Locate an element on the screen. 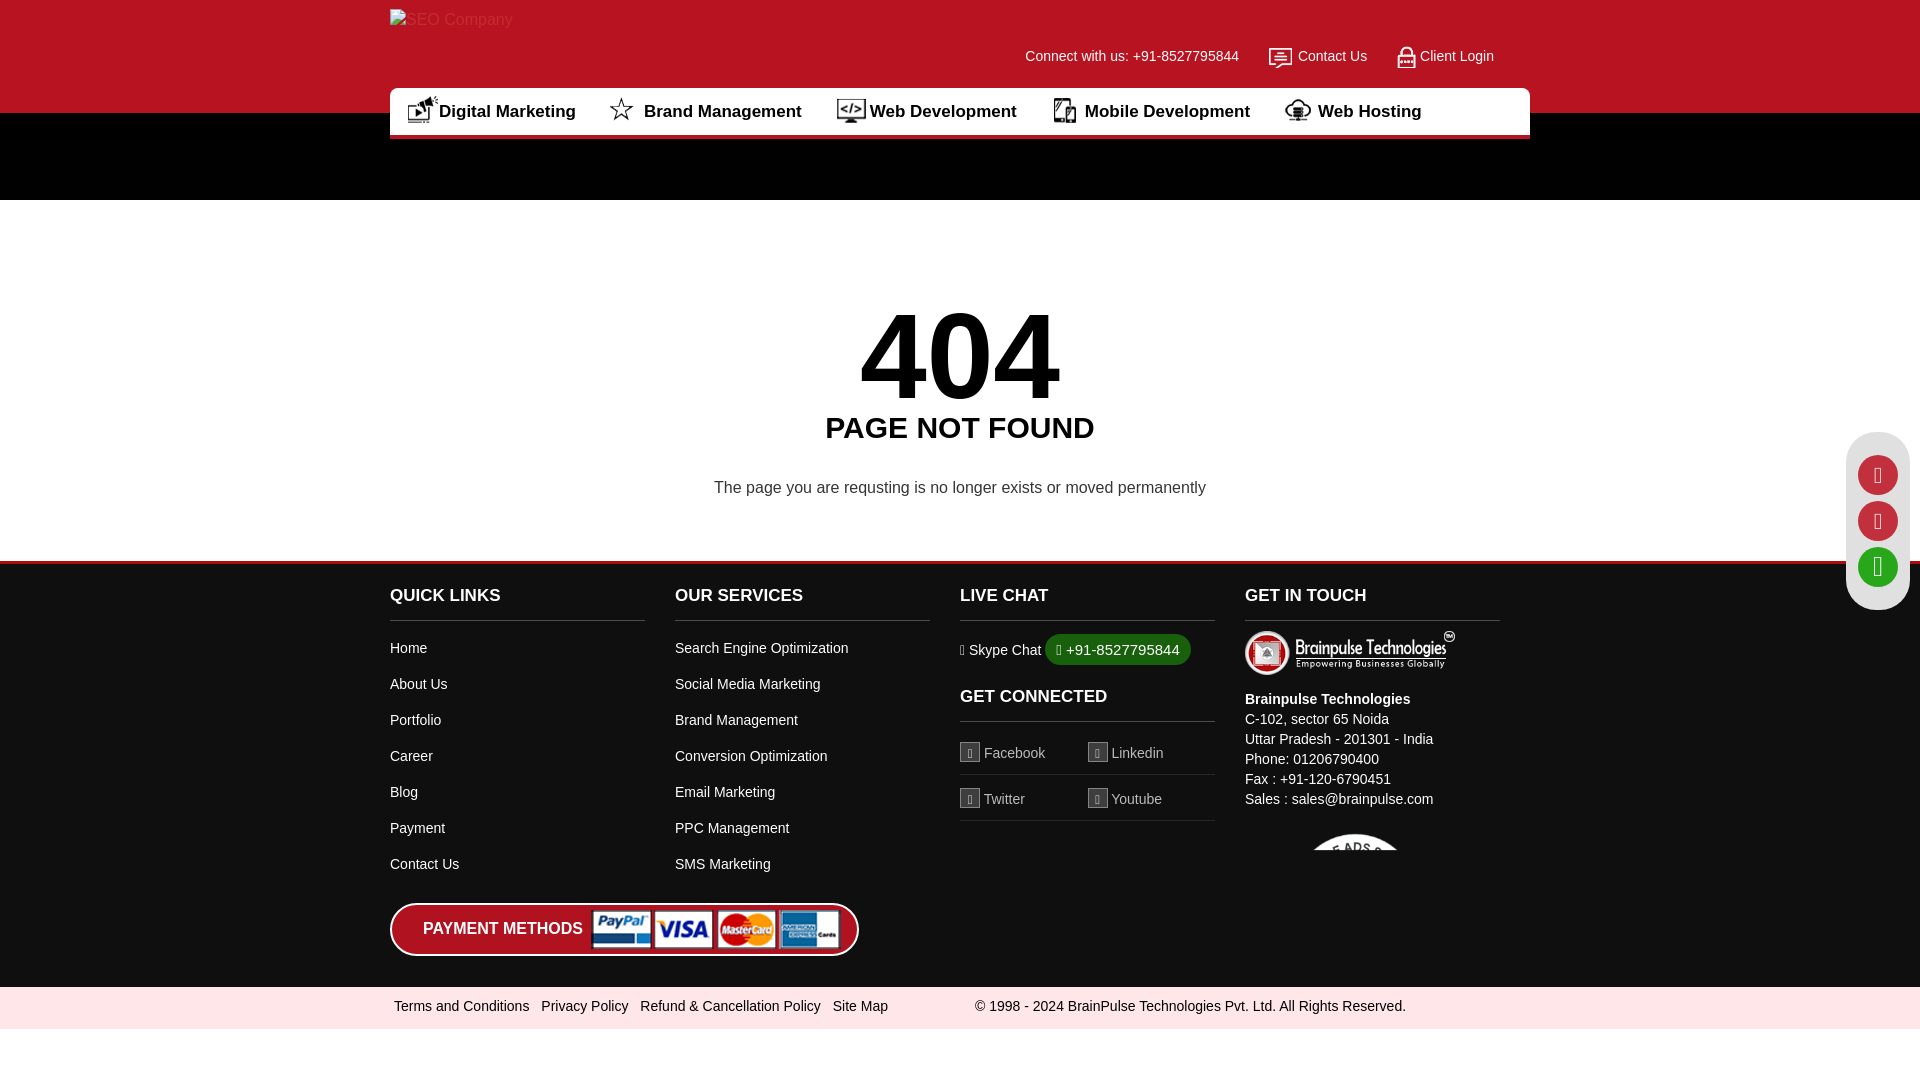 This screenshot has height=1080, width=1920. Web Hosting is located at coordinates (1362, 111).